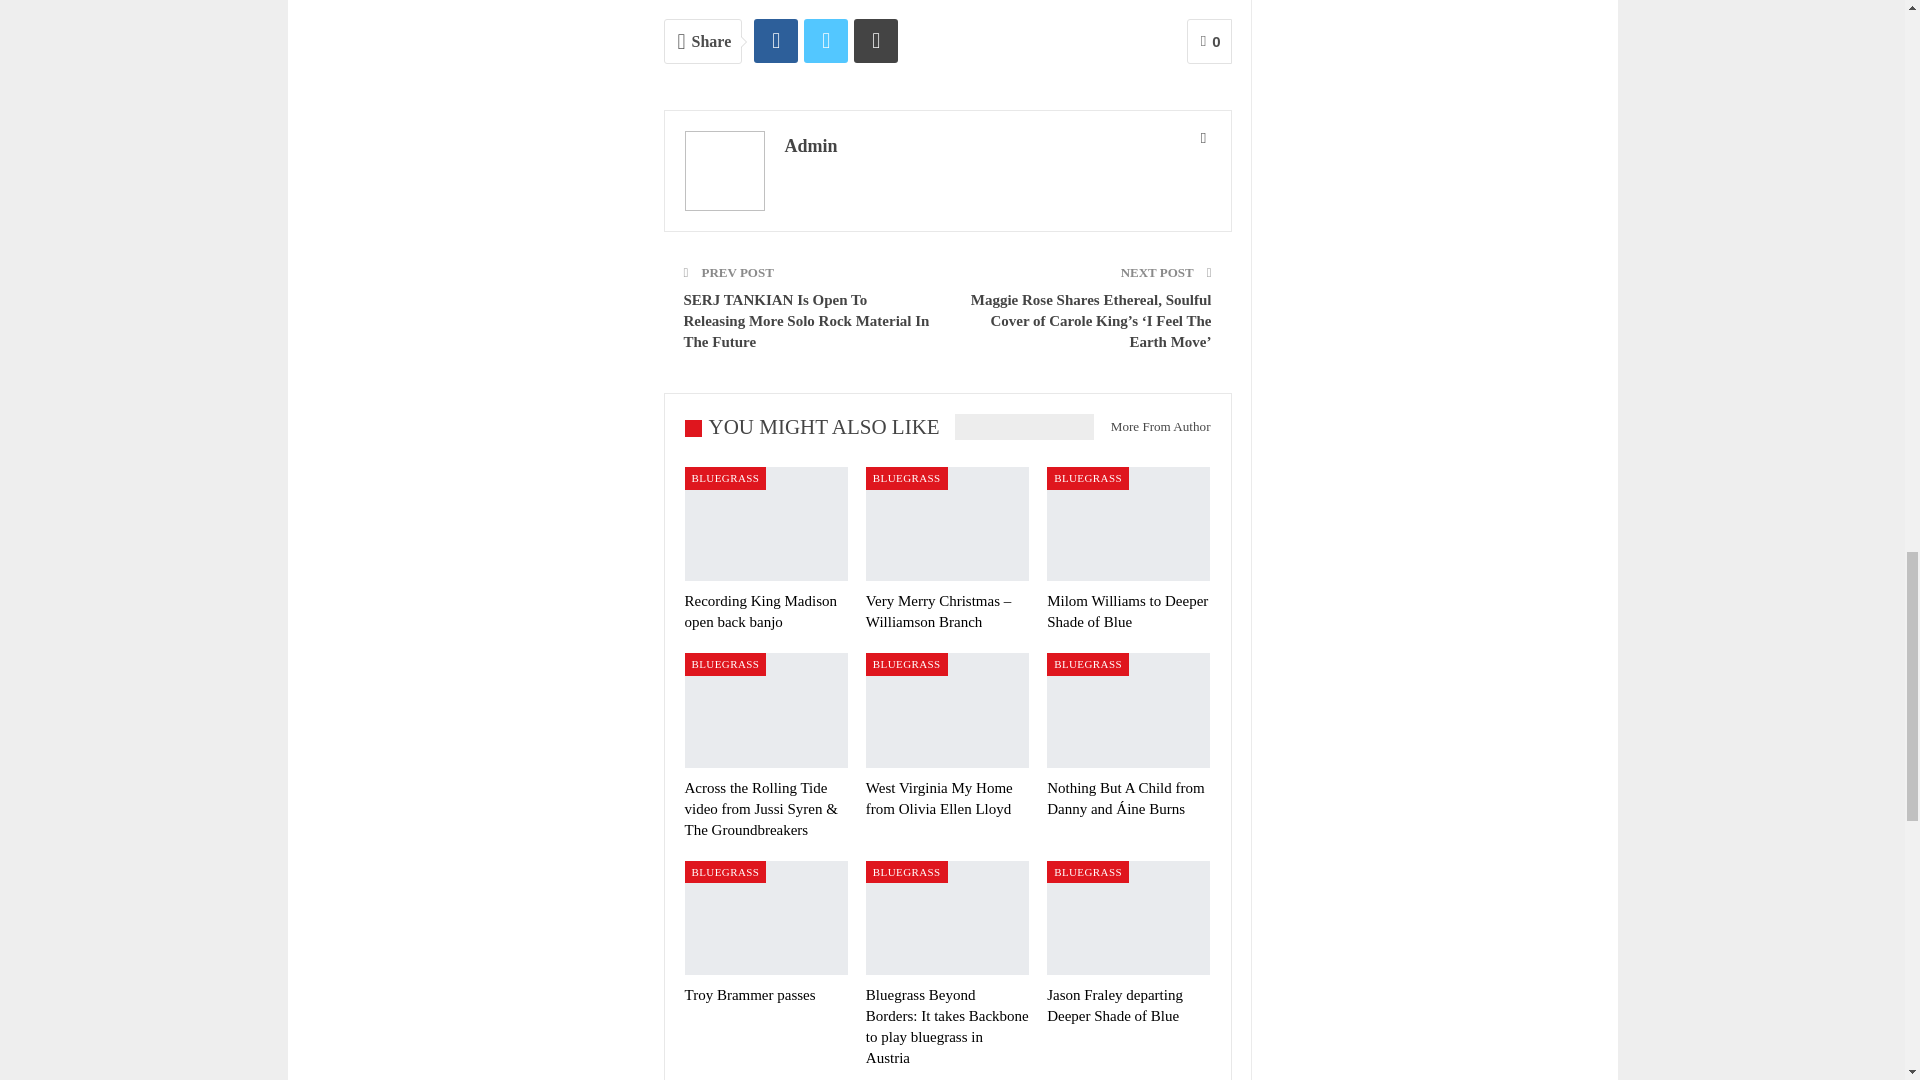  Describe the element at coordinates (1128, 524) in the screenshot. I see `Milom Williams to Deeper Shade of Blue` at that location.